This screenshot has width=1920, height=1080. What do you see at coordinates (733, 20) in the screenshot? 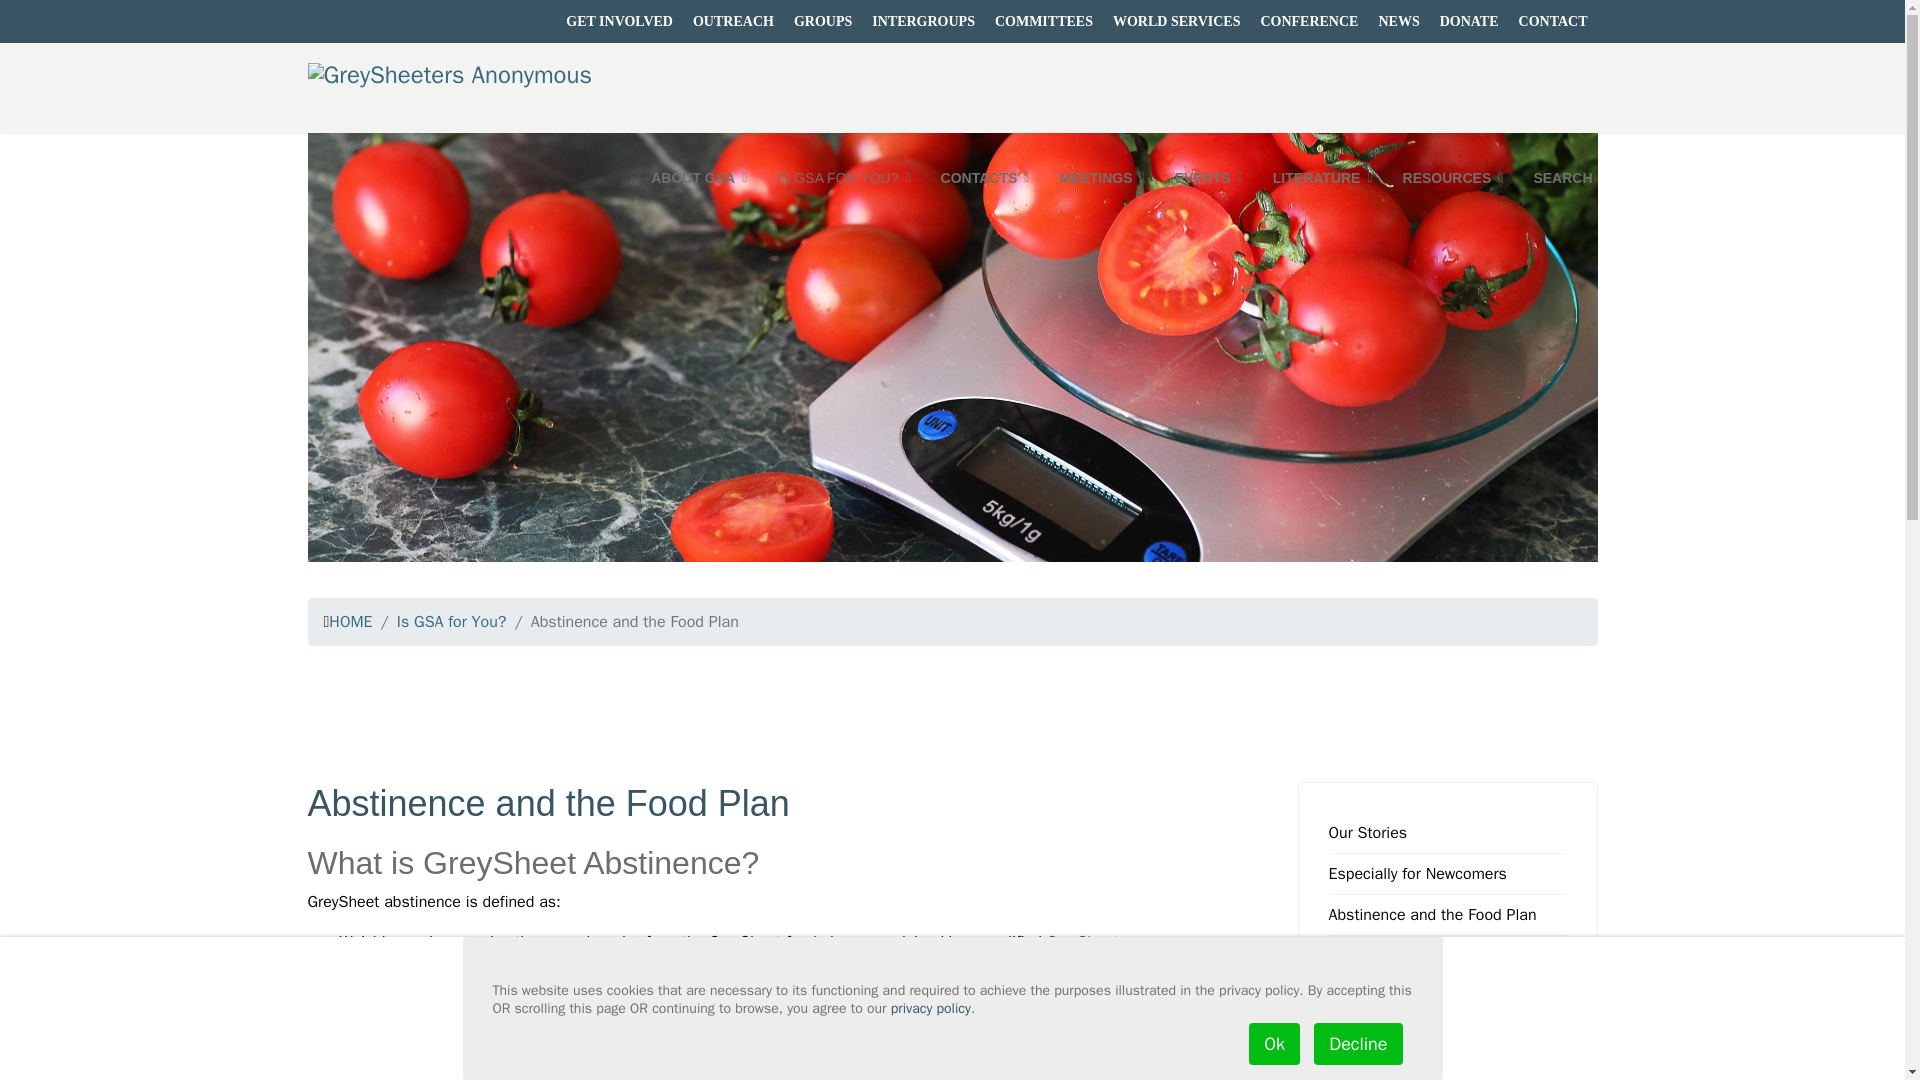
I see `OUTREACH` at bounding box center [733, 20].